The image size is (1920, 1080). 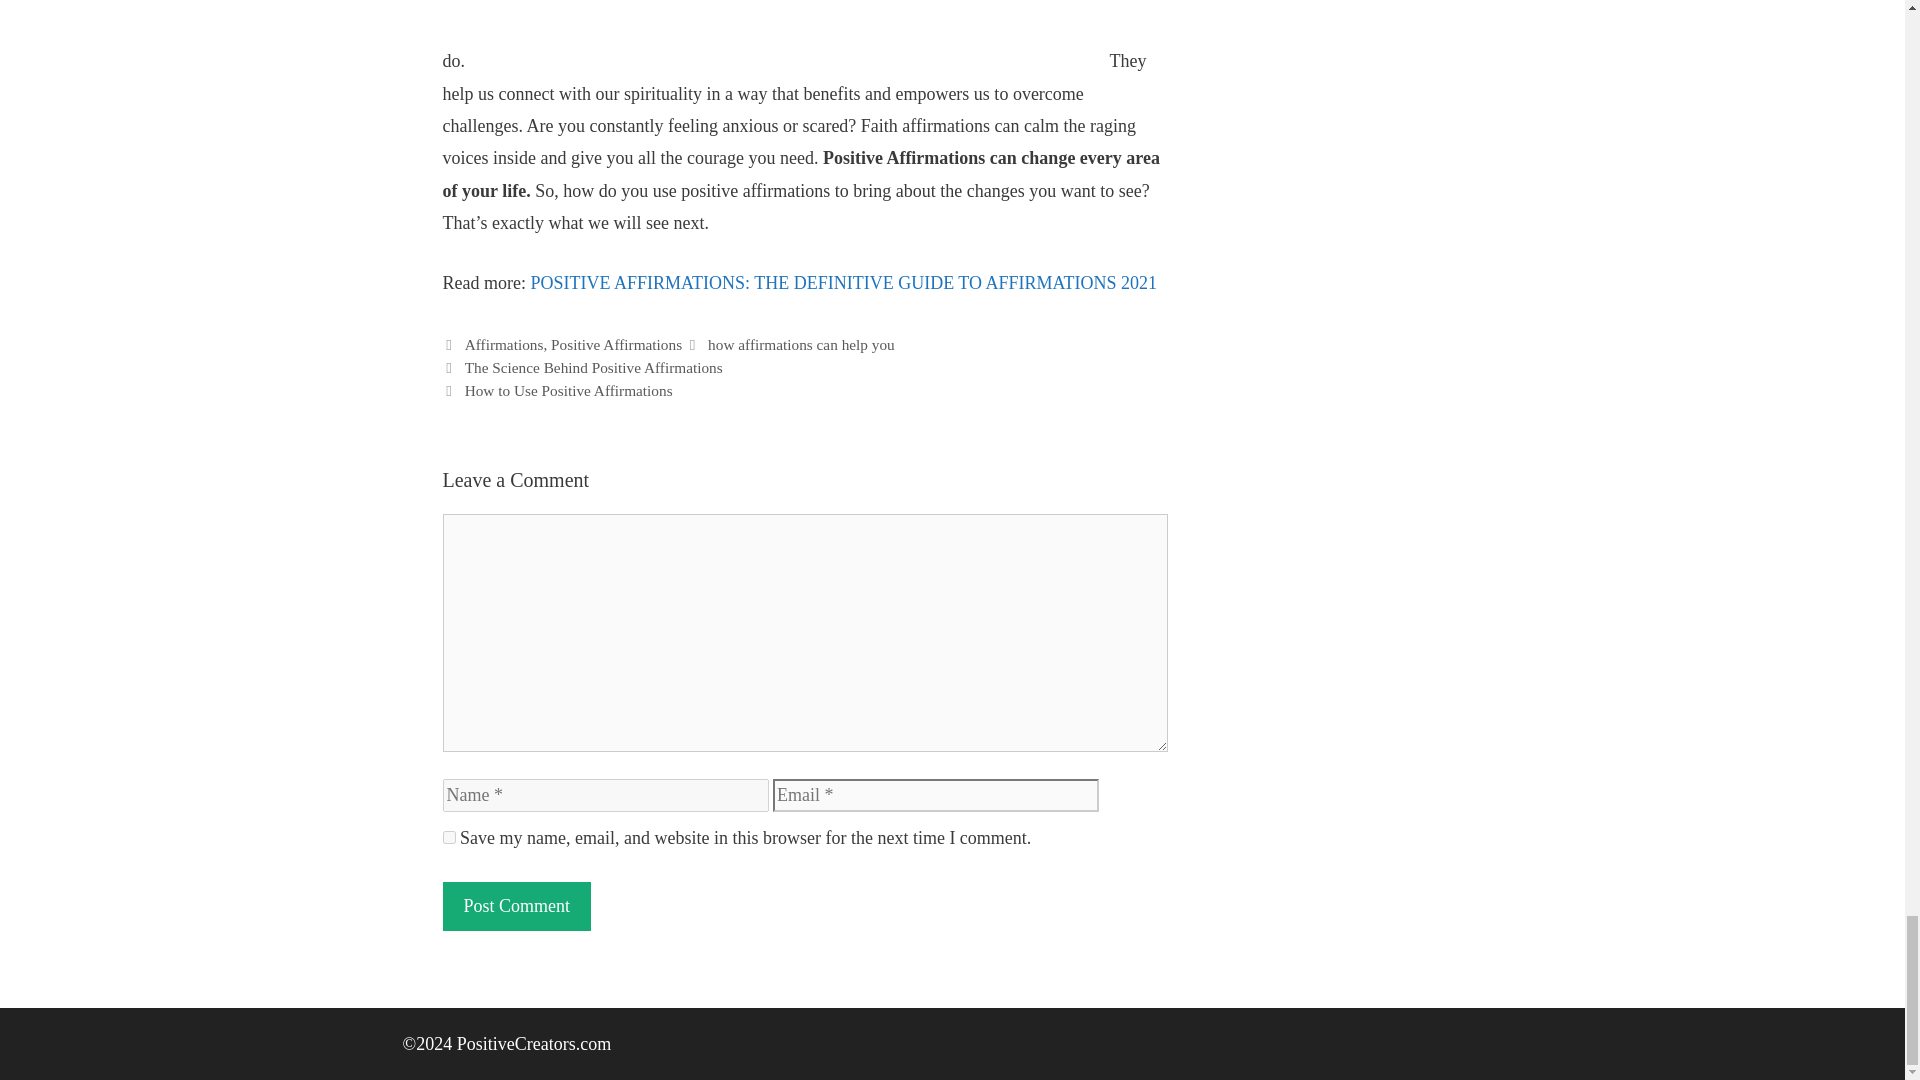 I want to click on Post Comment, so click(x=516, y=906).